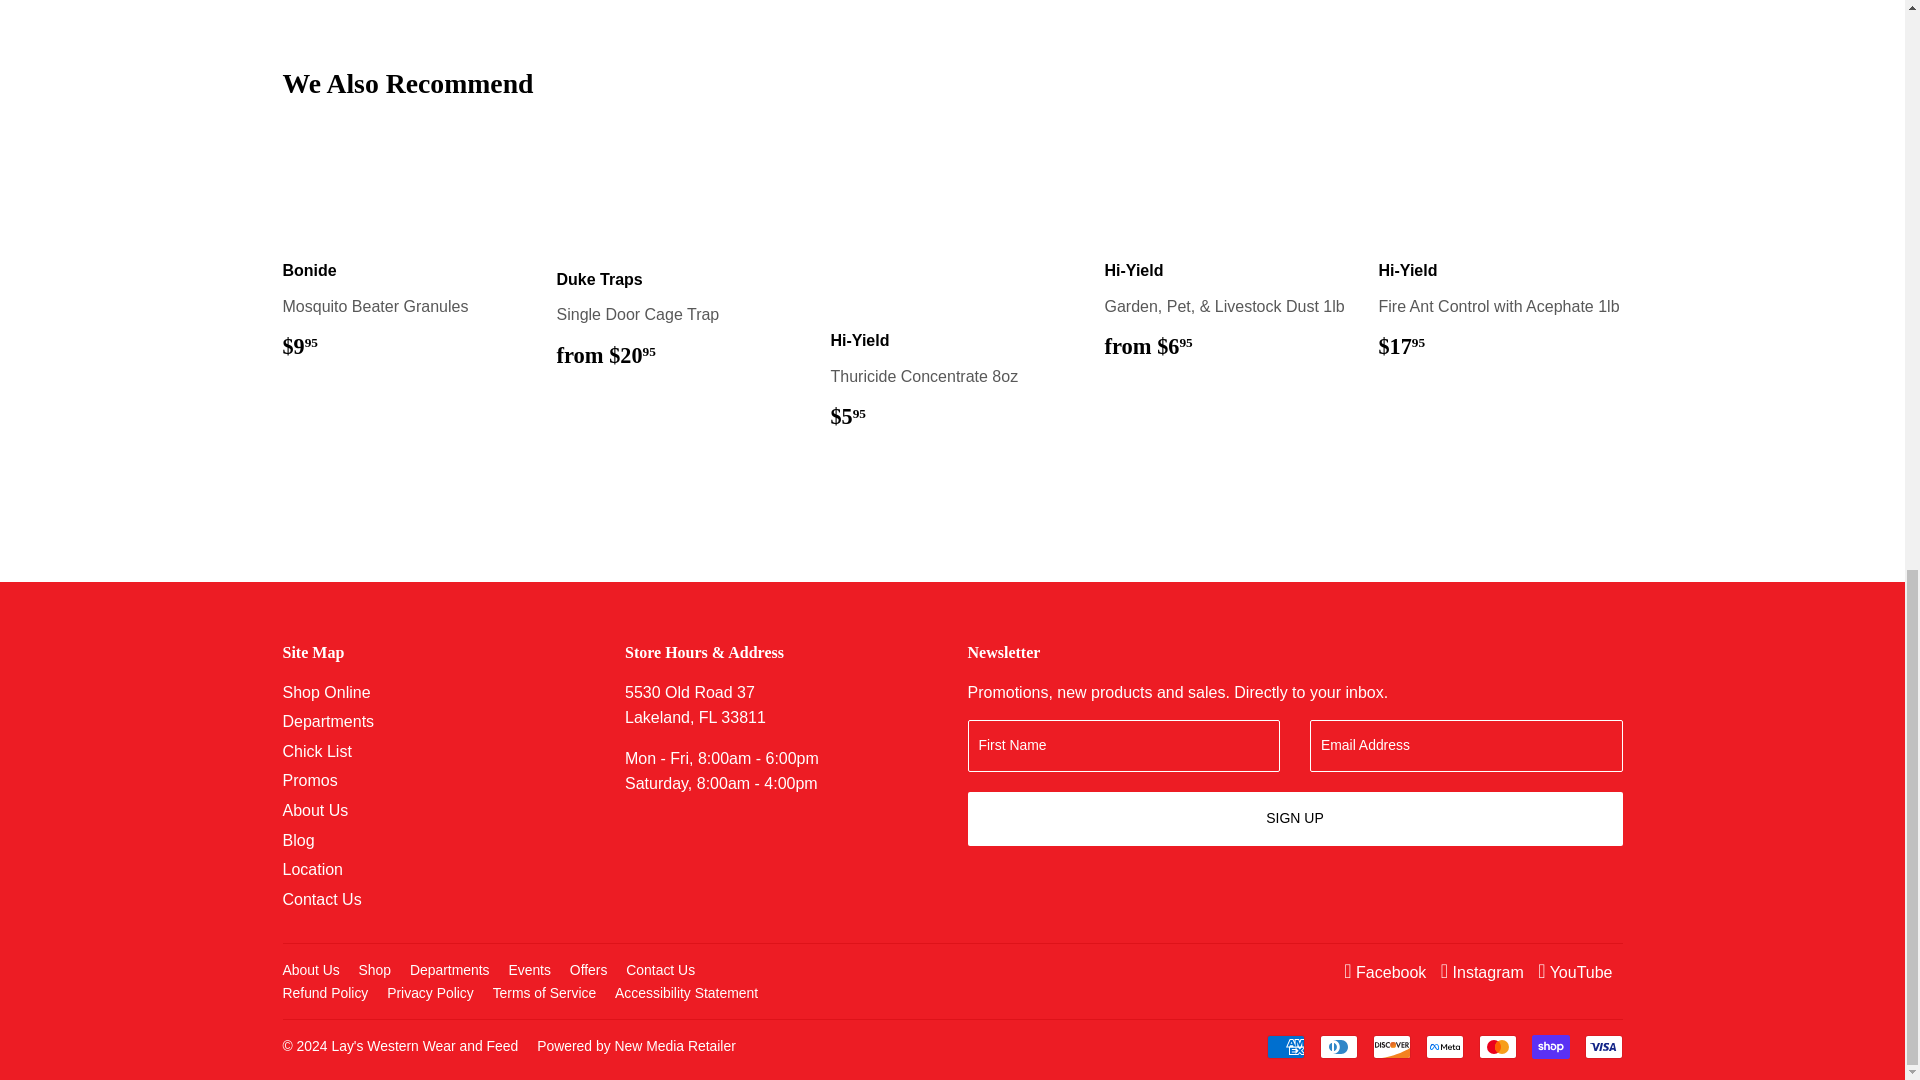  Describe the element at coordinates (1338, 1046) in the screenshot. I see `Diners Club` at that location.